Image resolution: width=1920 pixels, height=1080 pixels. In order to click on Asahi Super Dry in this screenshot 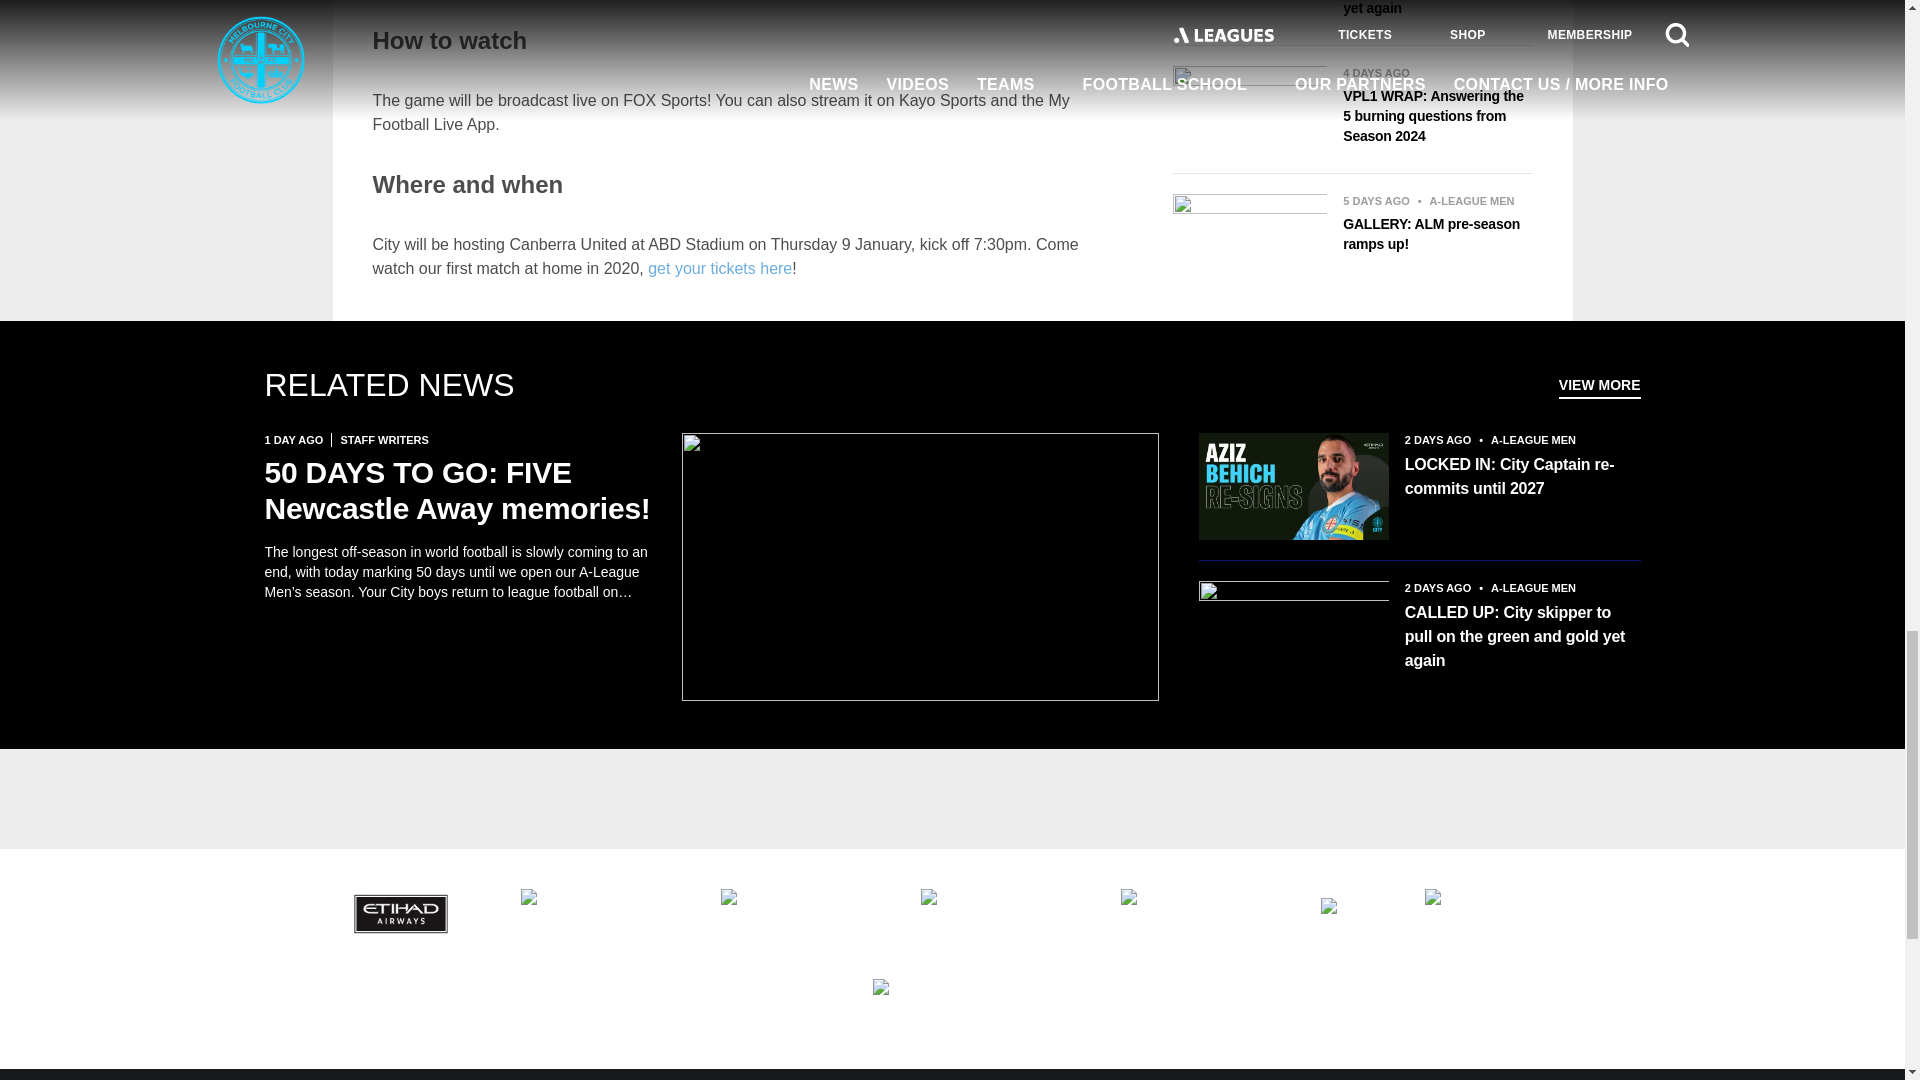, I will do `click(600, 913)`.